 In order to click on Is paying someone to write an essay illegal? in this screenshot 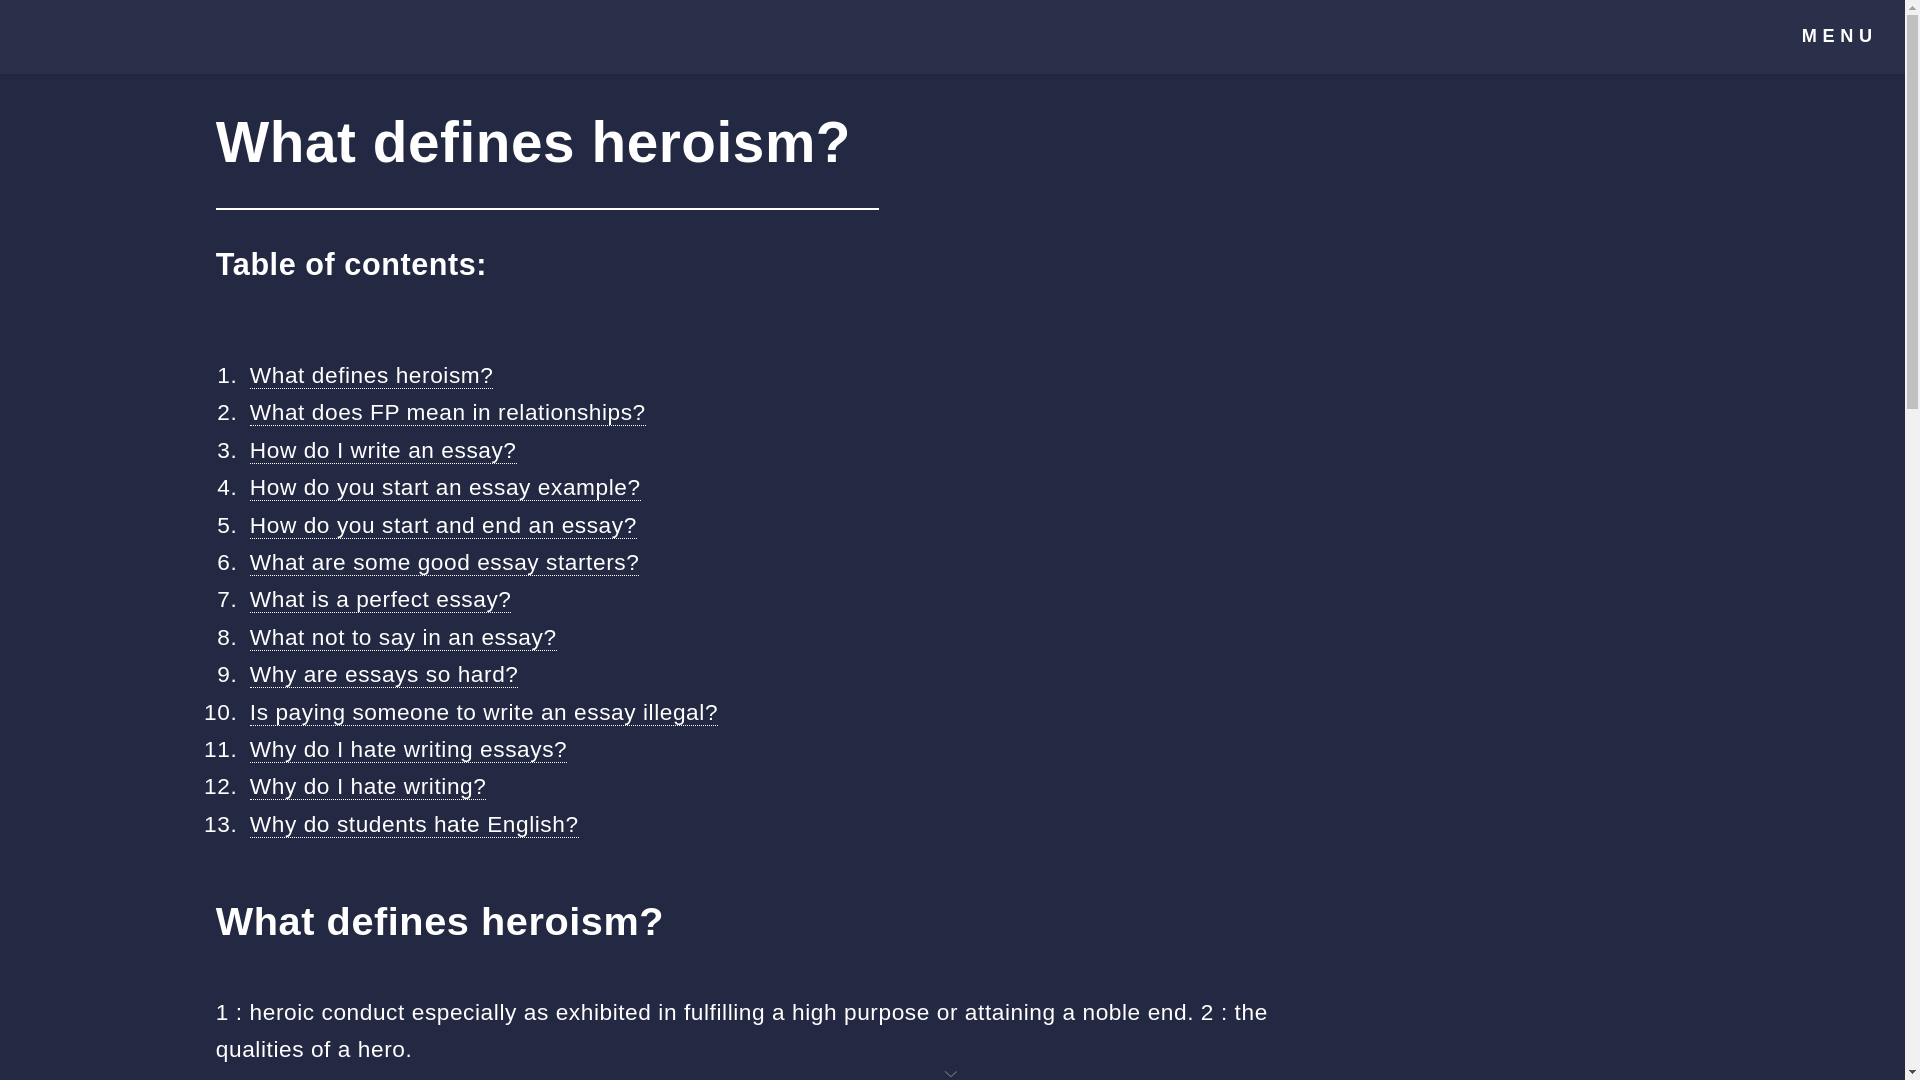, I will do `click(484, 712)`.